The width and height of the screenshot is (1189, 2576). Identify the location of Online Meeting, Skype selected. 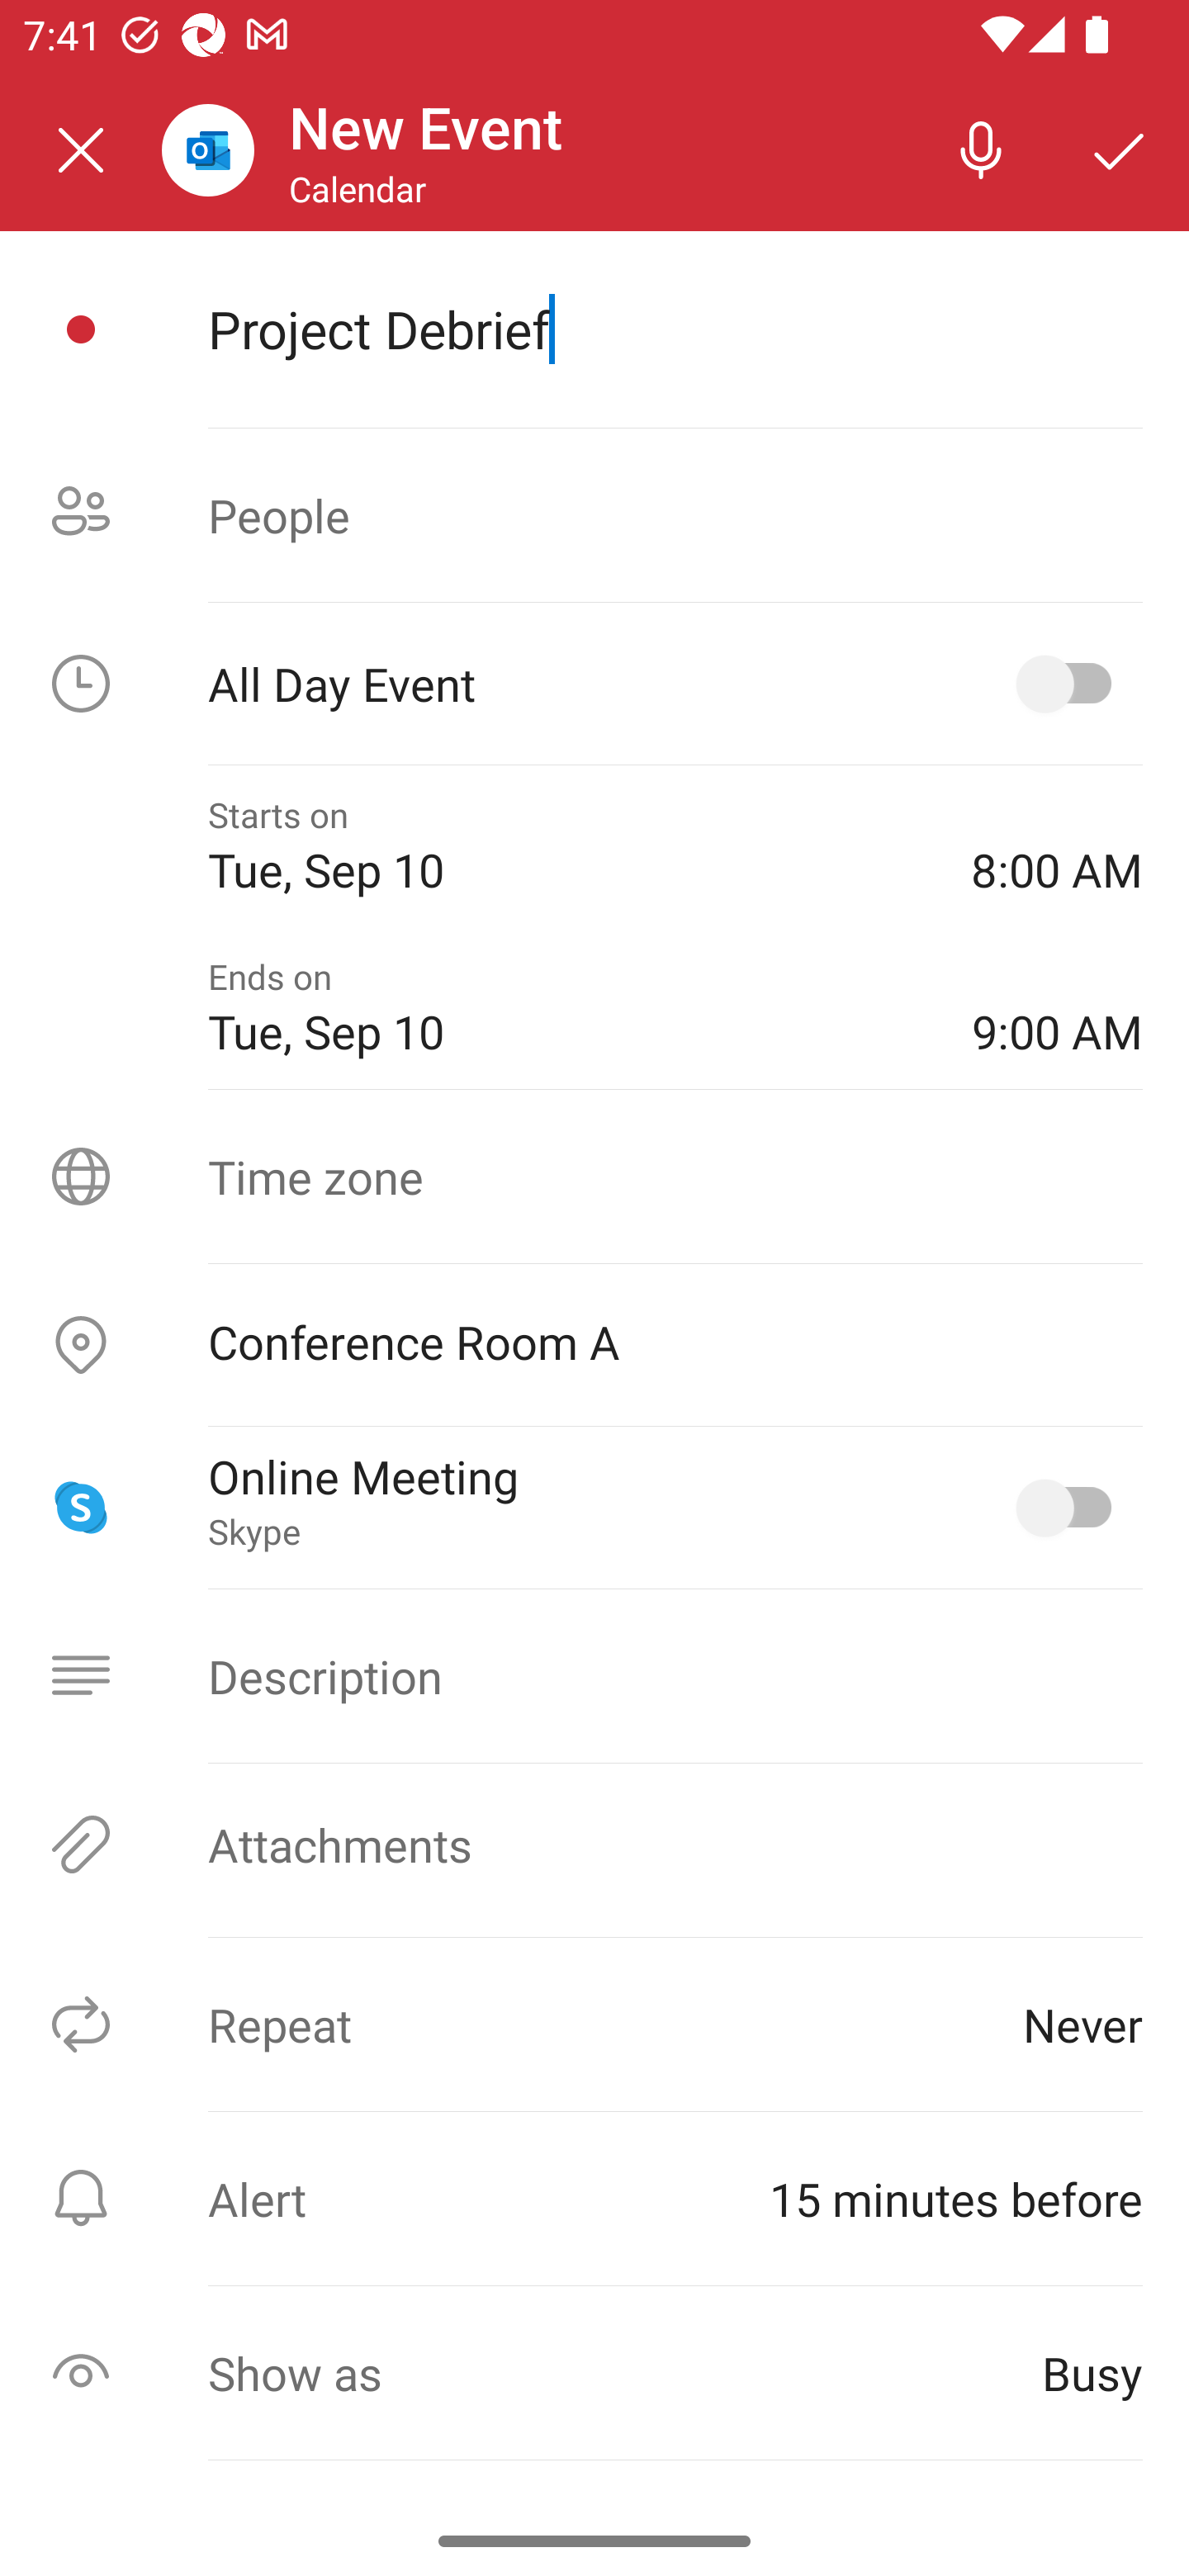
(1070, 1508).